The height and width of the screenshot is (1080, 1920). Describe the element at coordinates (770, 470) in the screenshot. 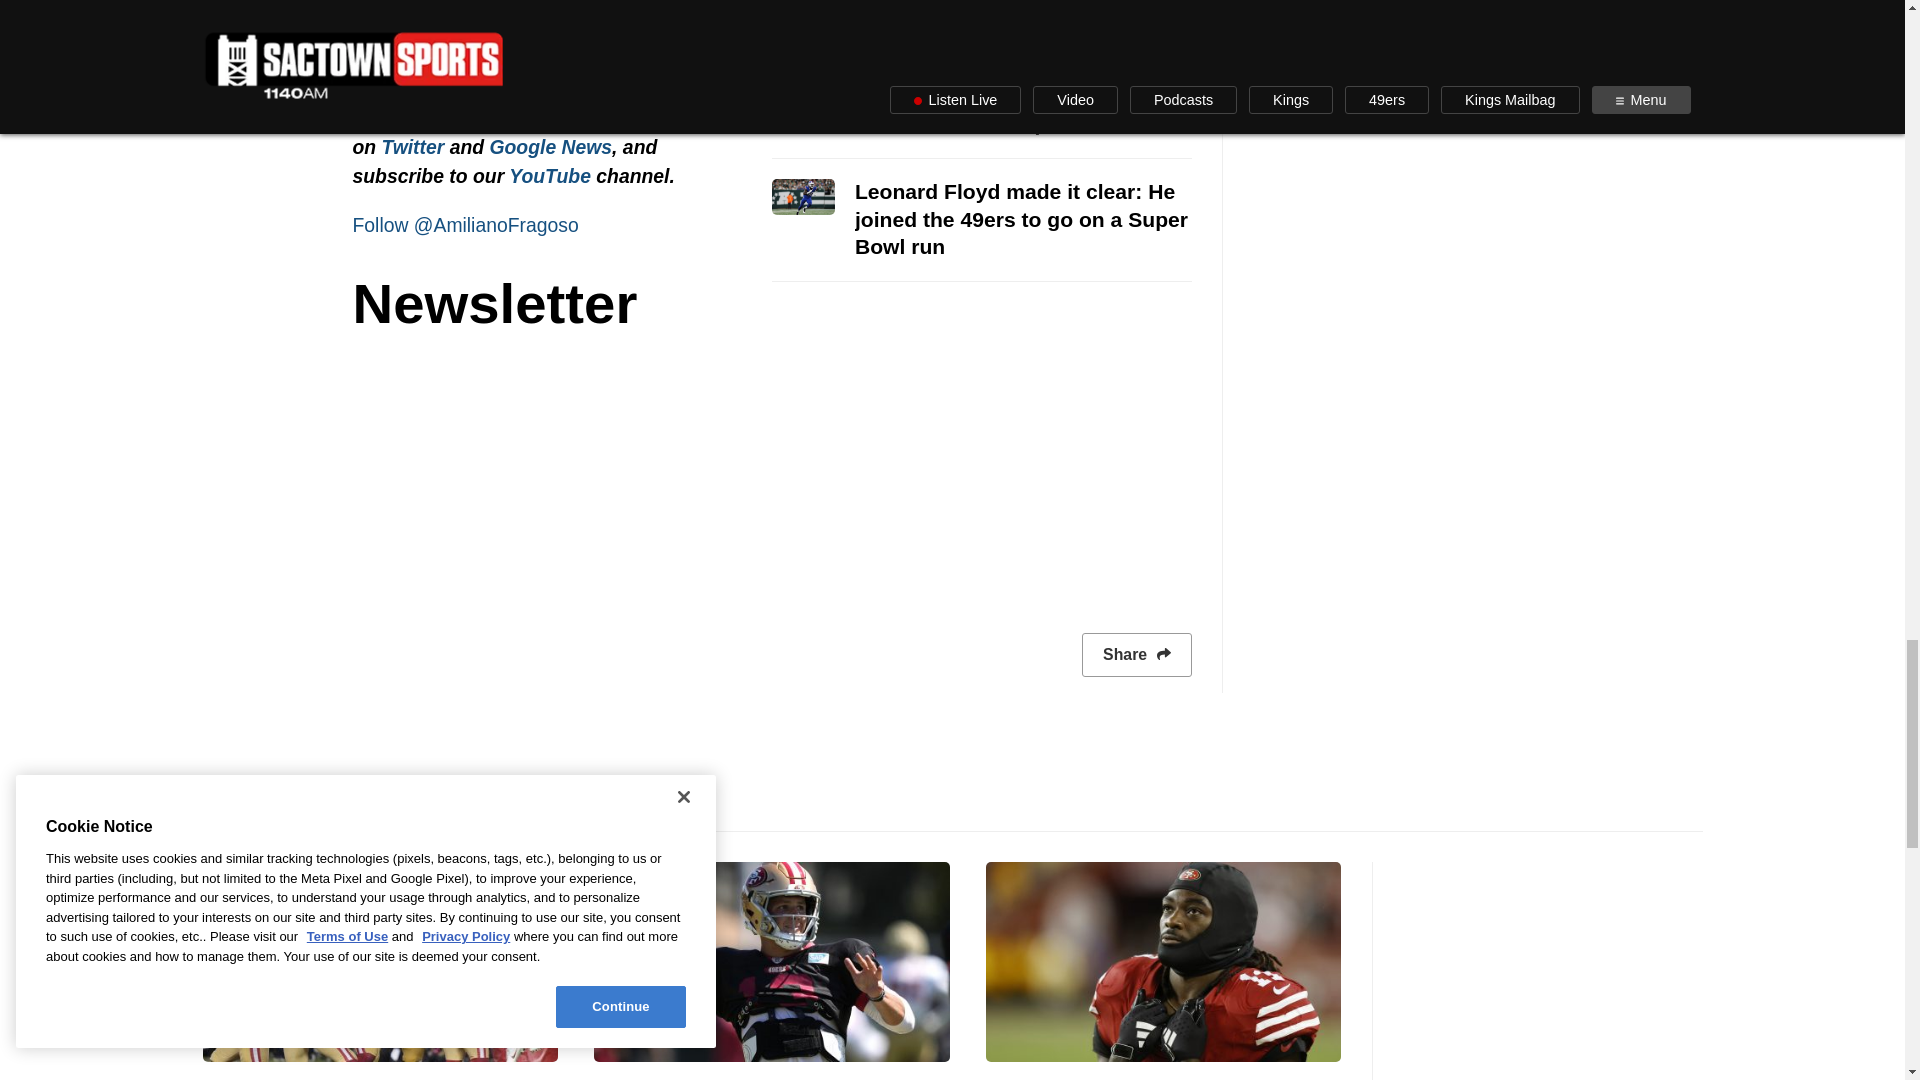

I see `Signup Widget Embed` at that location.